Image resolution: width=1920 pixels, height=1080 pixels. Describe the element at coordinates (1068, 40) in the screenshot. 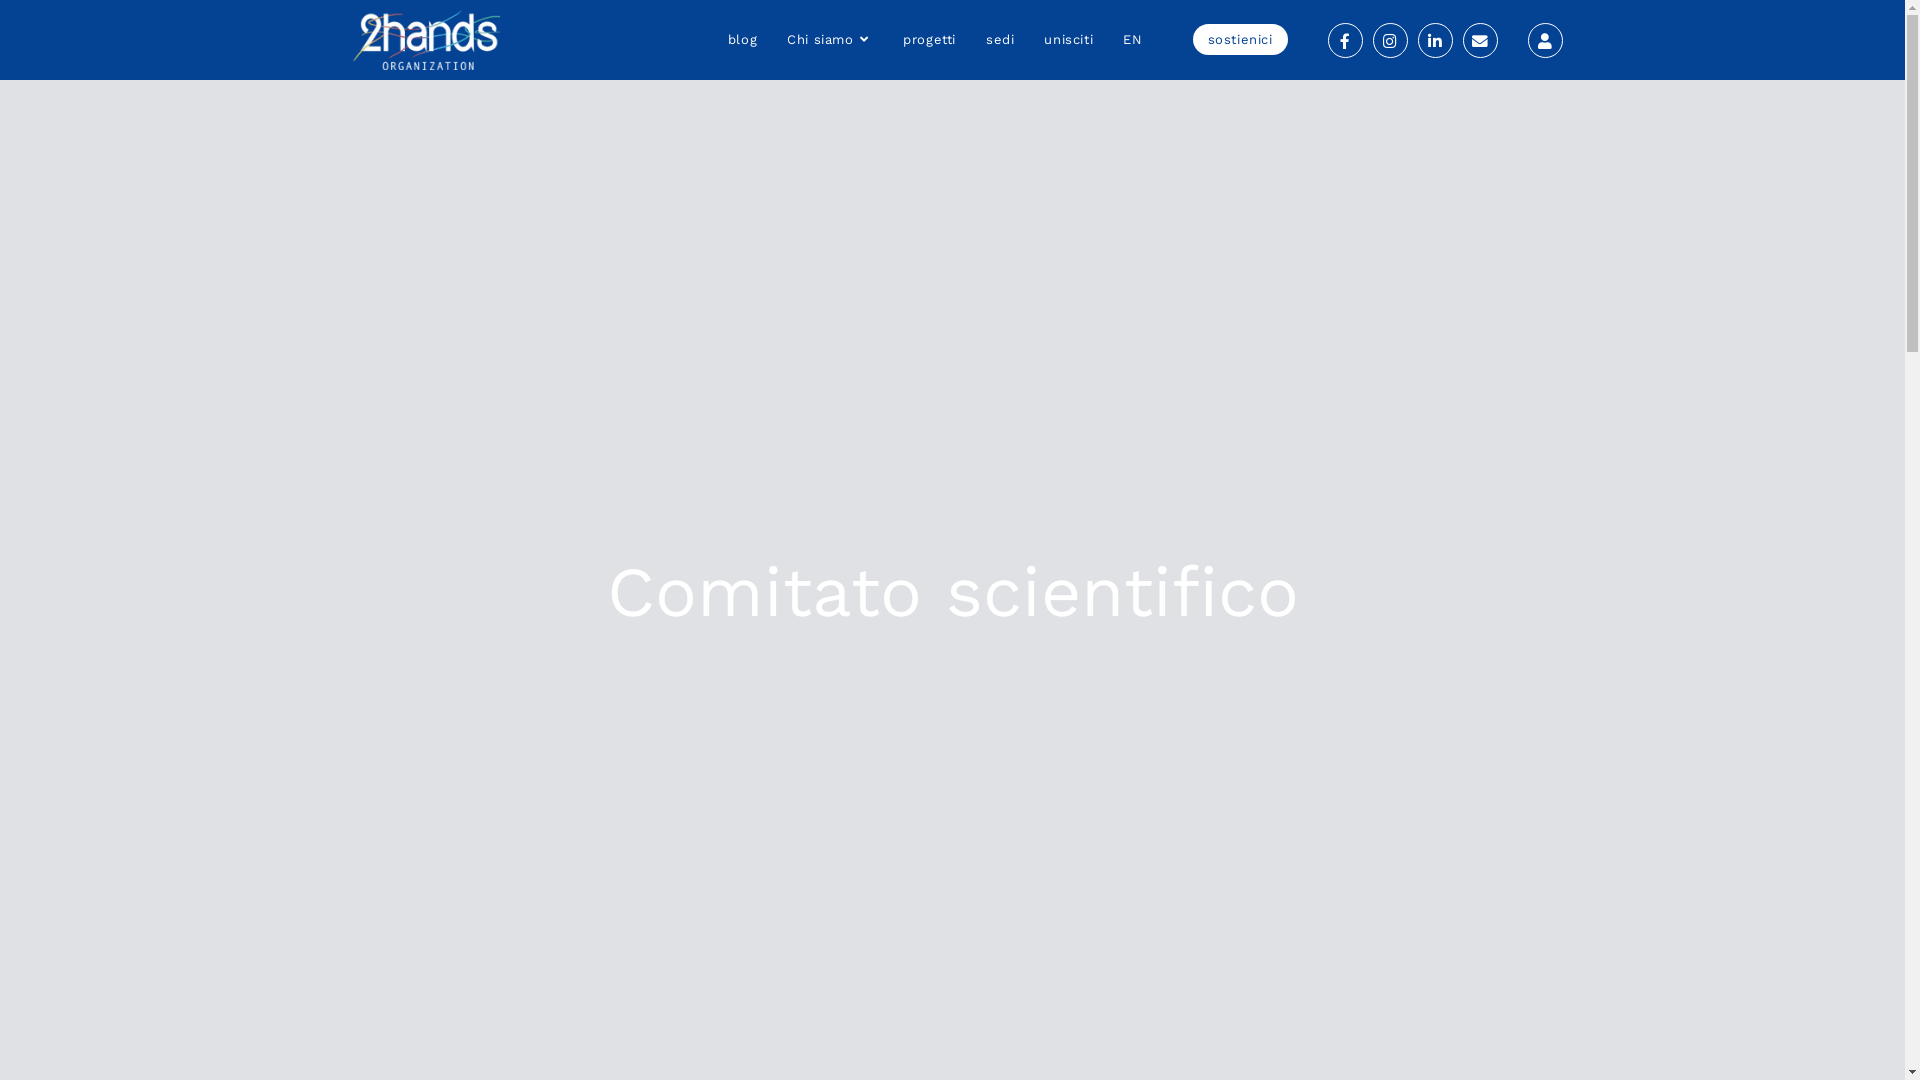

I see `unisciti` at that location.